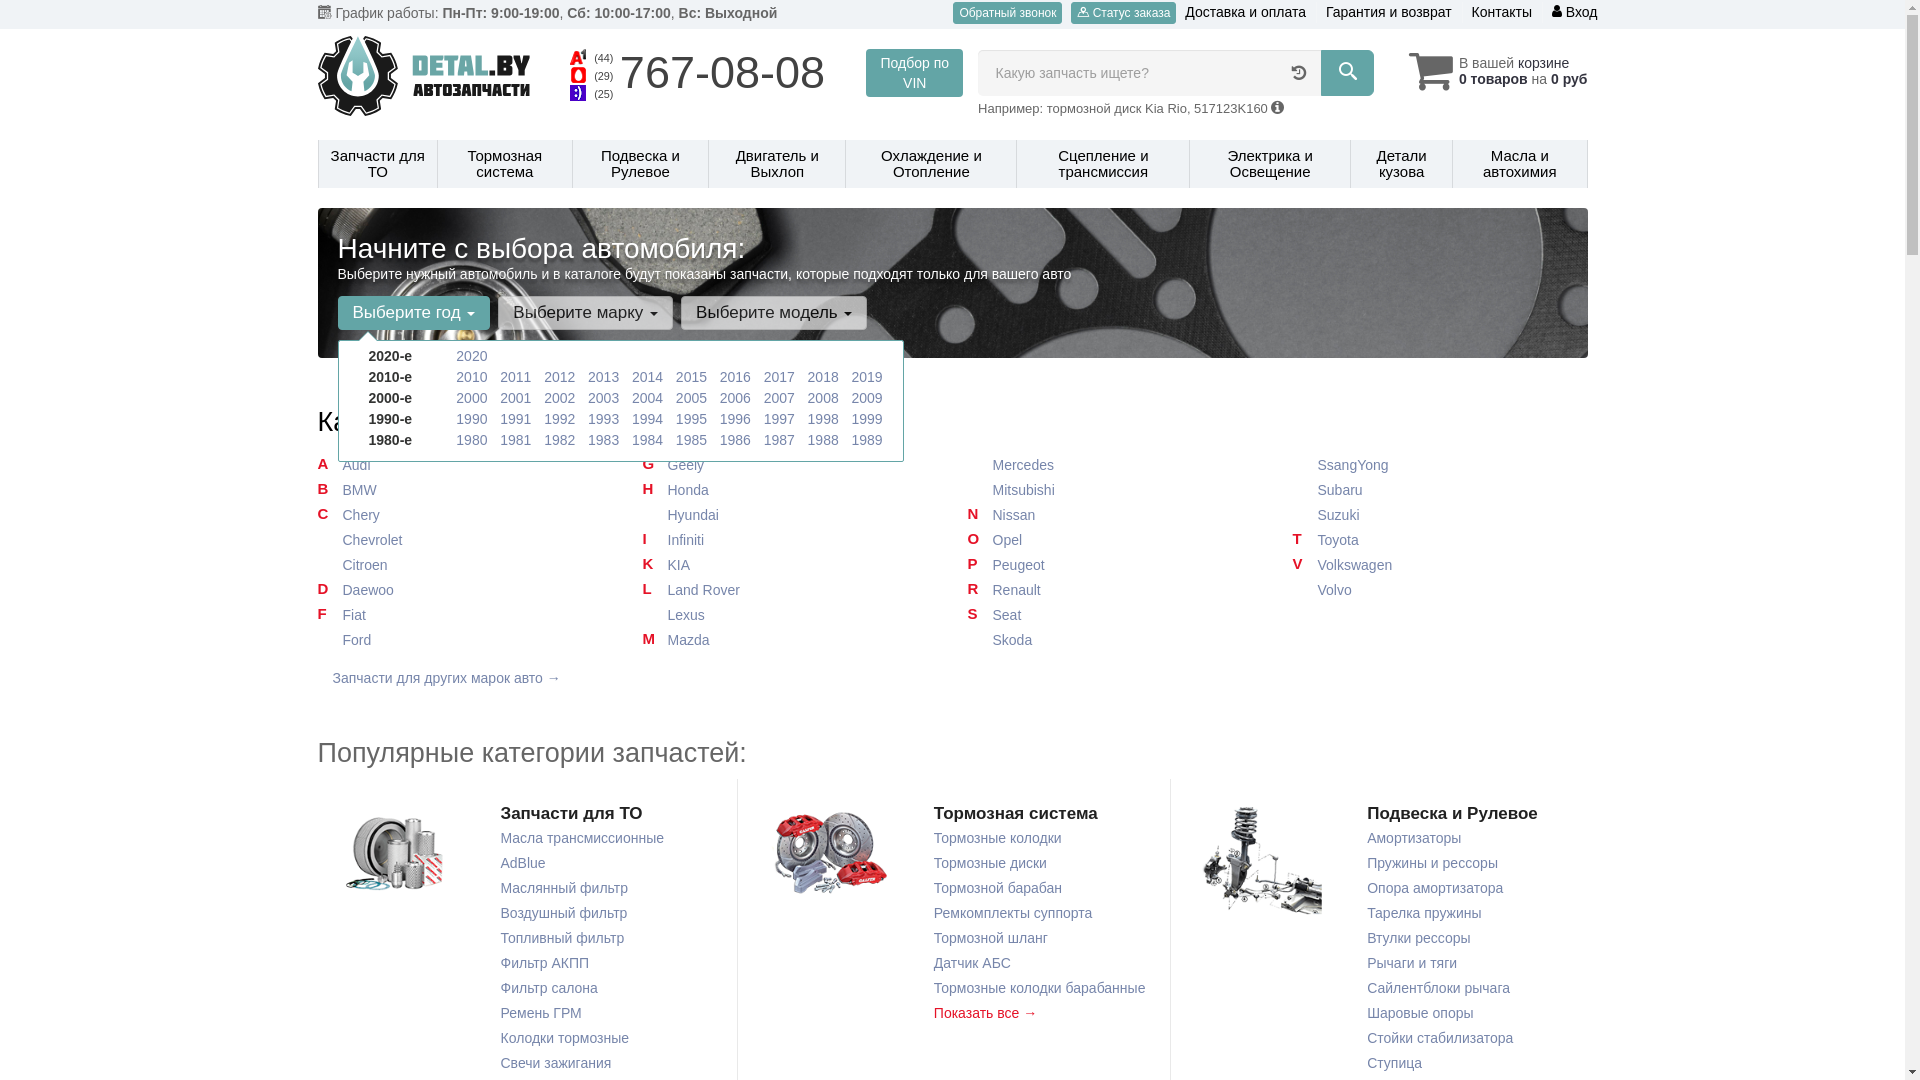  Describe the element at coordinates (790, 640) in the screenshot. I see `Mazda` at that location.